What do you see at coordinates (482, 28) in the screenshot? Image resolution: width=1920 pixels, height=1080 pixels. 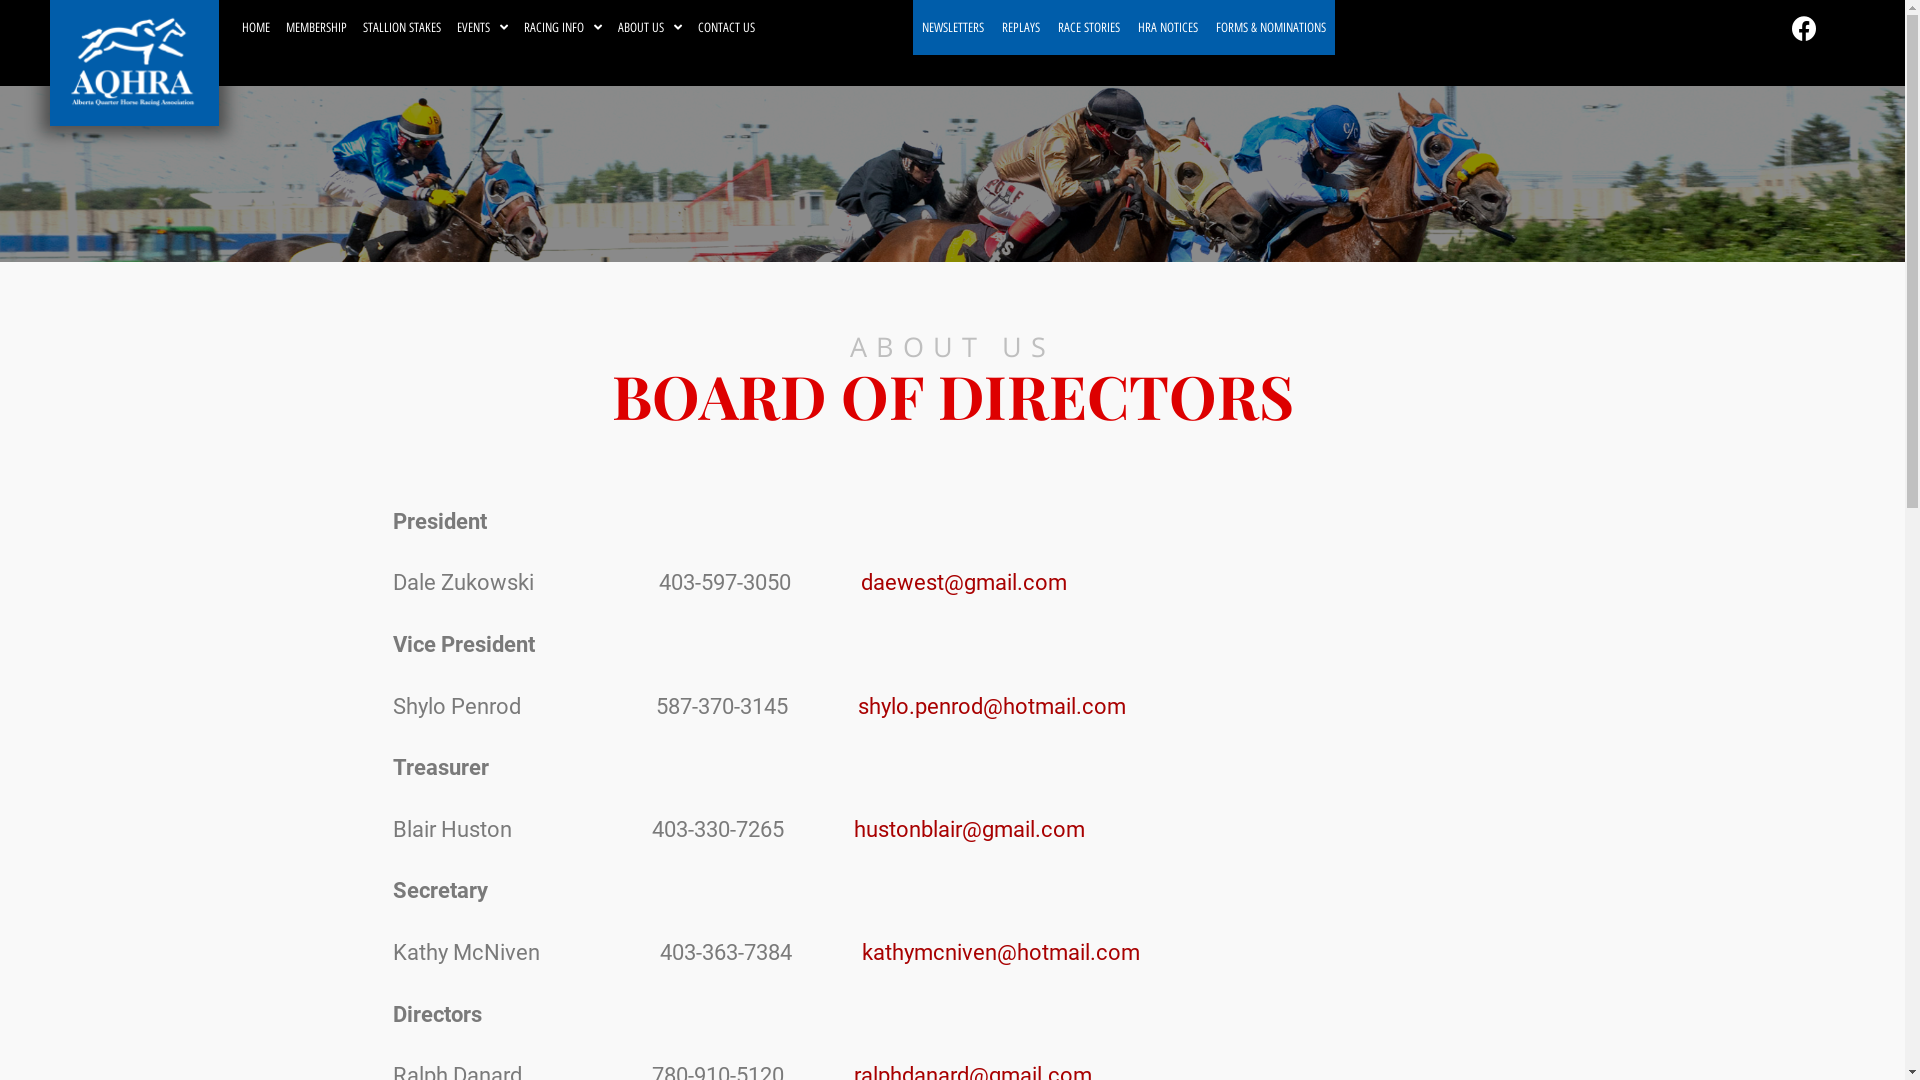 I see `EVENTS` at bounding box center [482, 28].